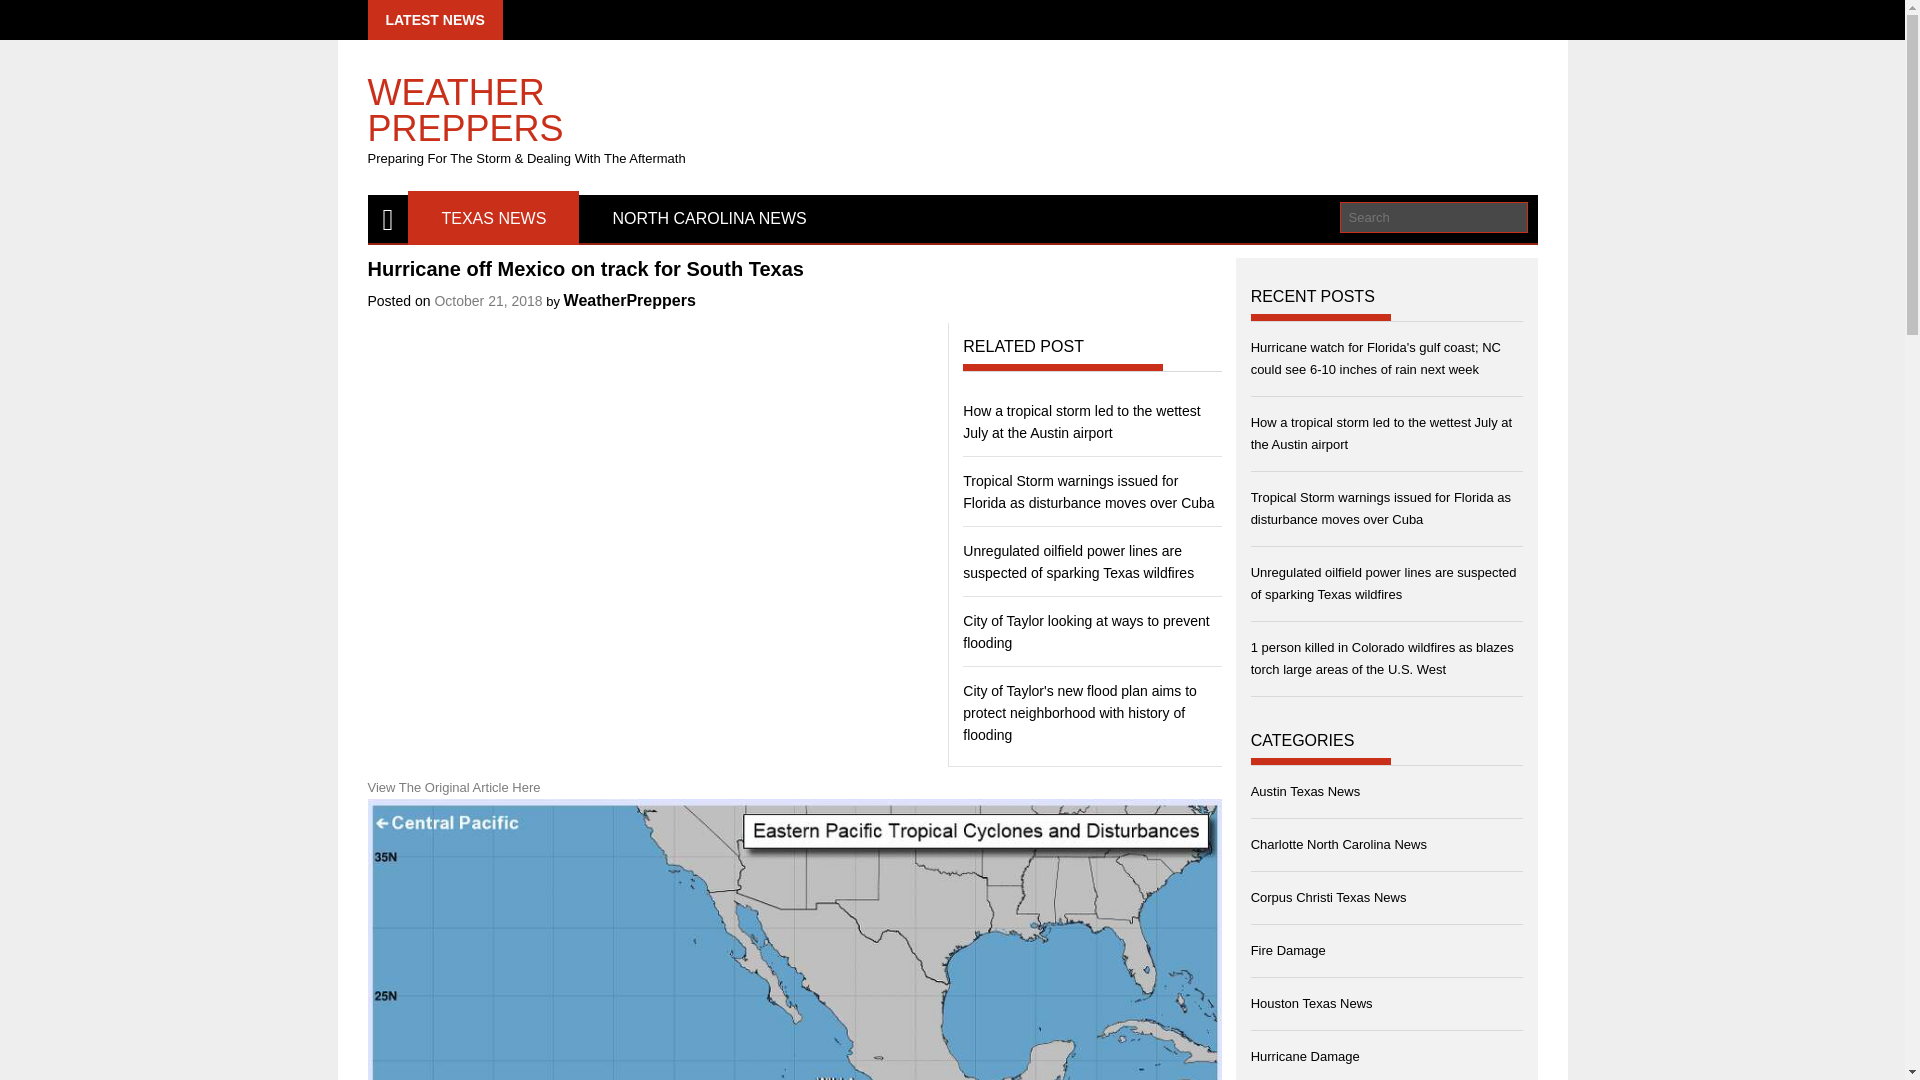 Image resolution: width=1920 pixels, height=1080 pixels. What do you see at coordinates (1306, 792) in the screenshot?
I see `Austin Texas News` at bounding box center [1306, 792].